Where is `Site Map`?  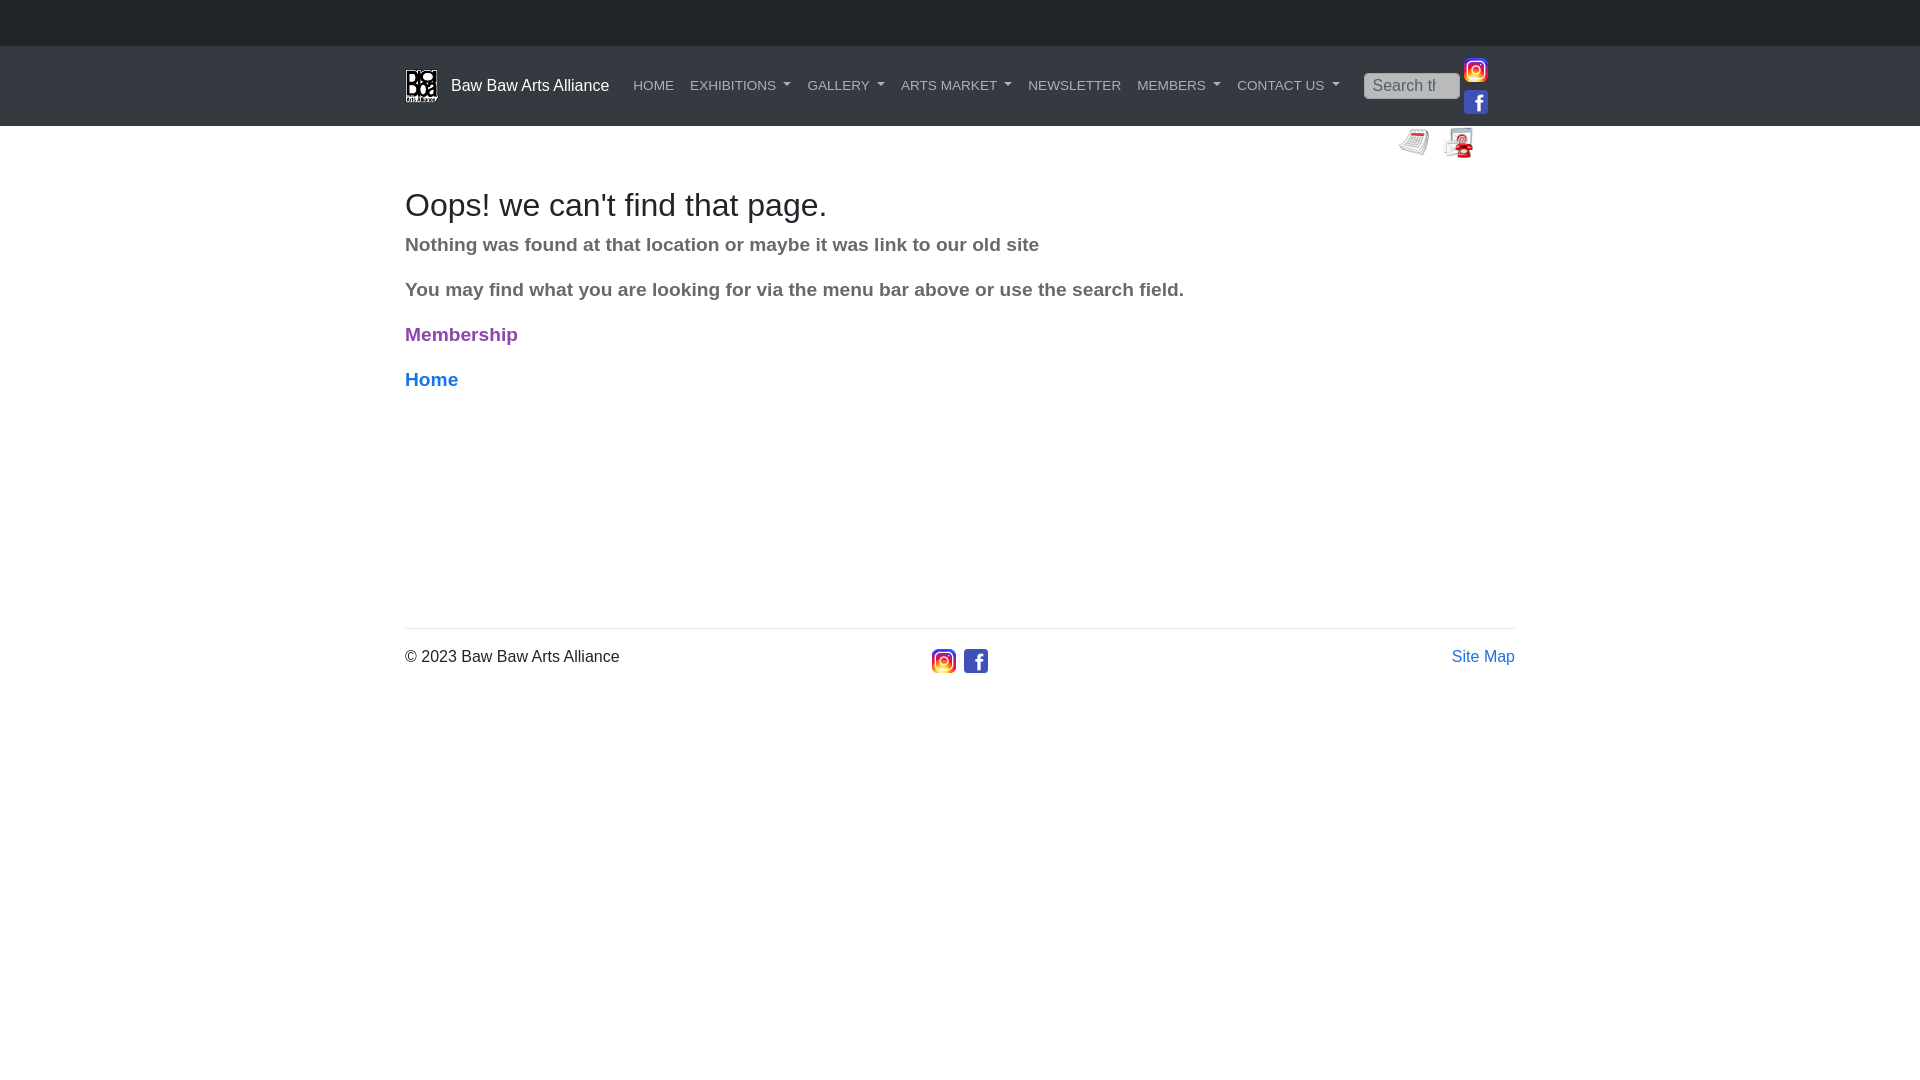 Site Map is located at coordinates (1484, 656).